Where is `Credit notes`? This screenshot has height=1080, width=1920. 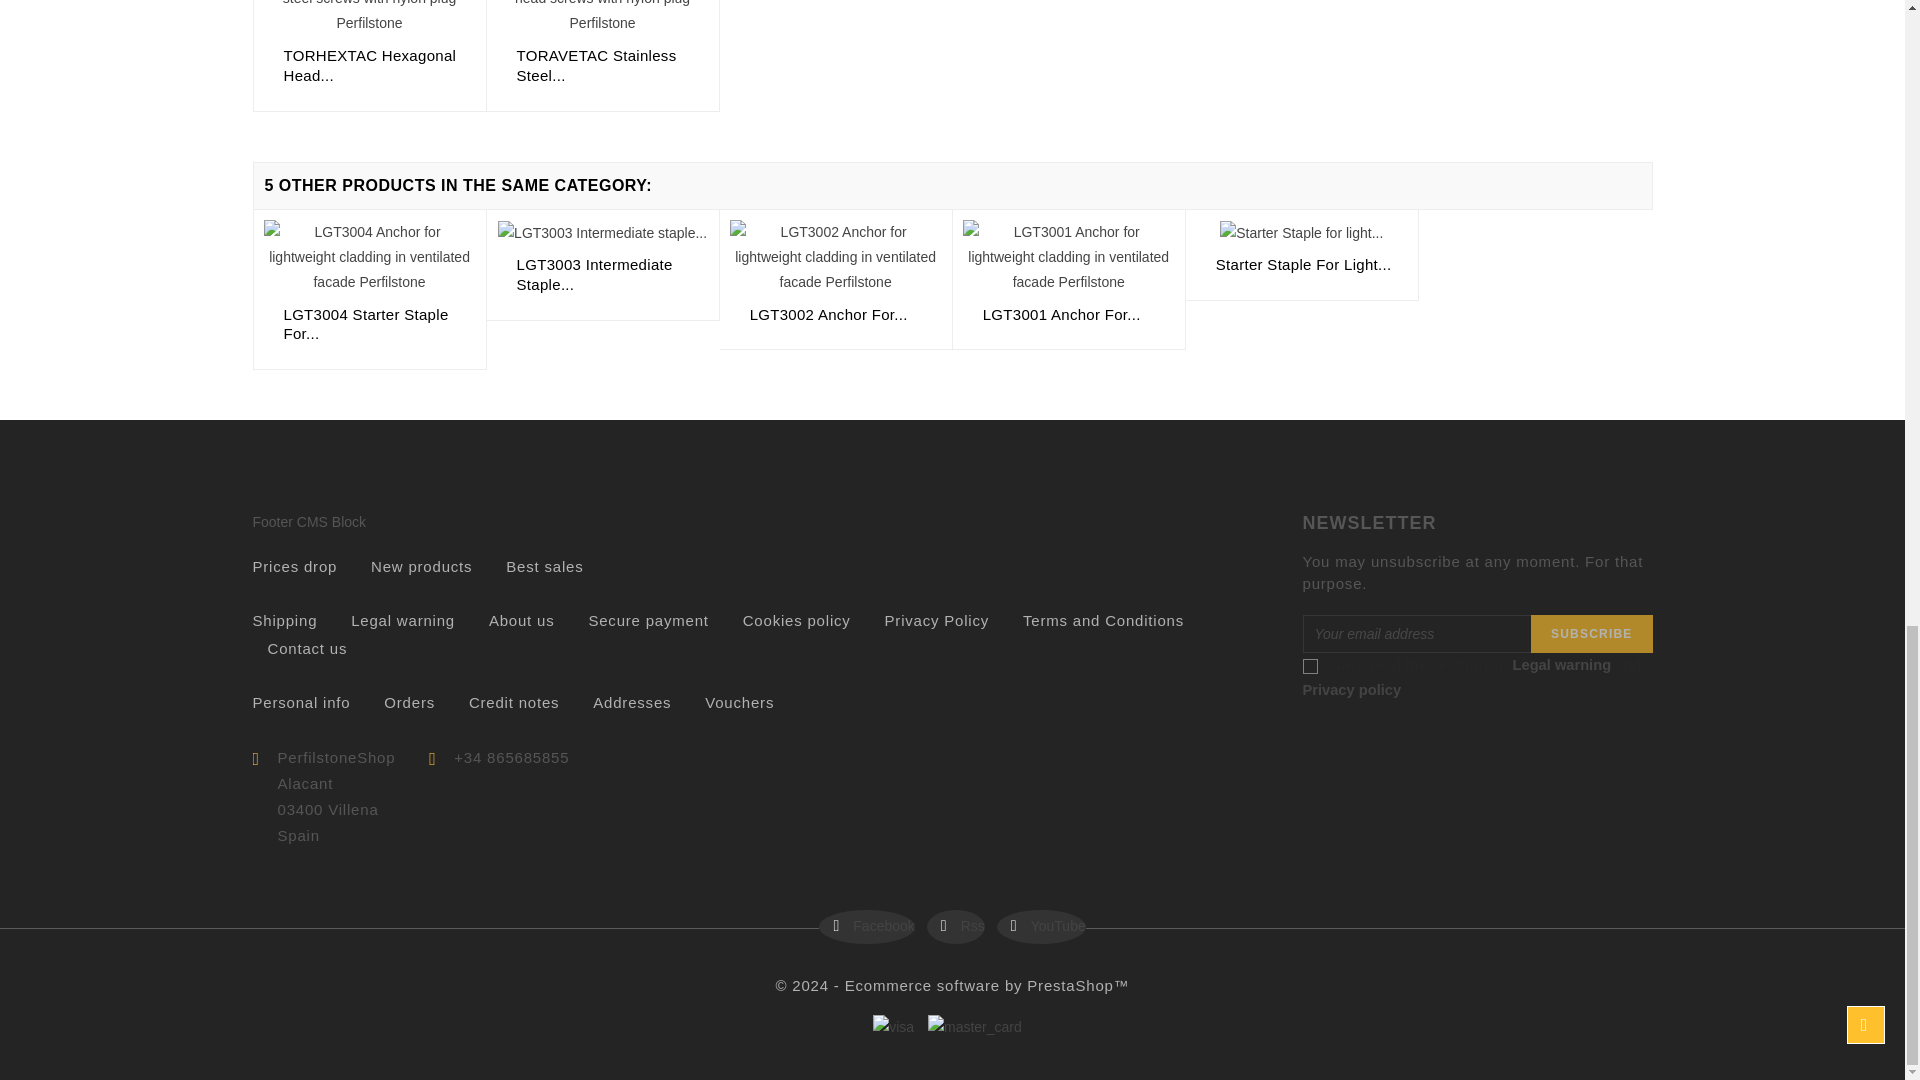
Credit notes is located at coordinates (513, 702).